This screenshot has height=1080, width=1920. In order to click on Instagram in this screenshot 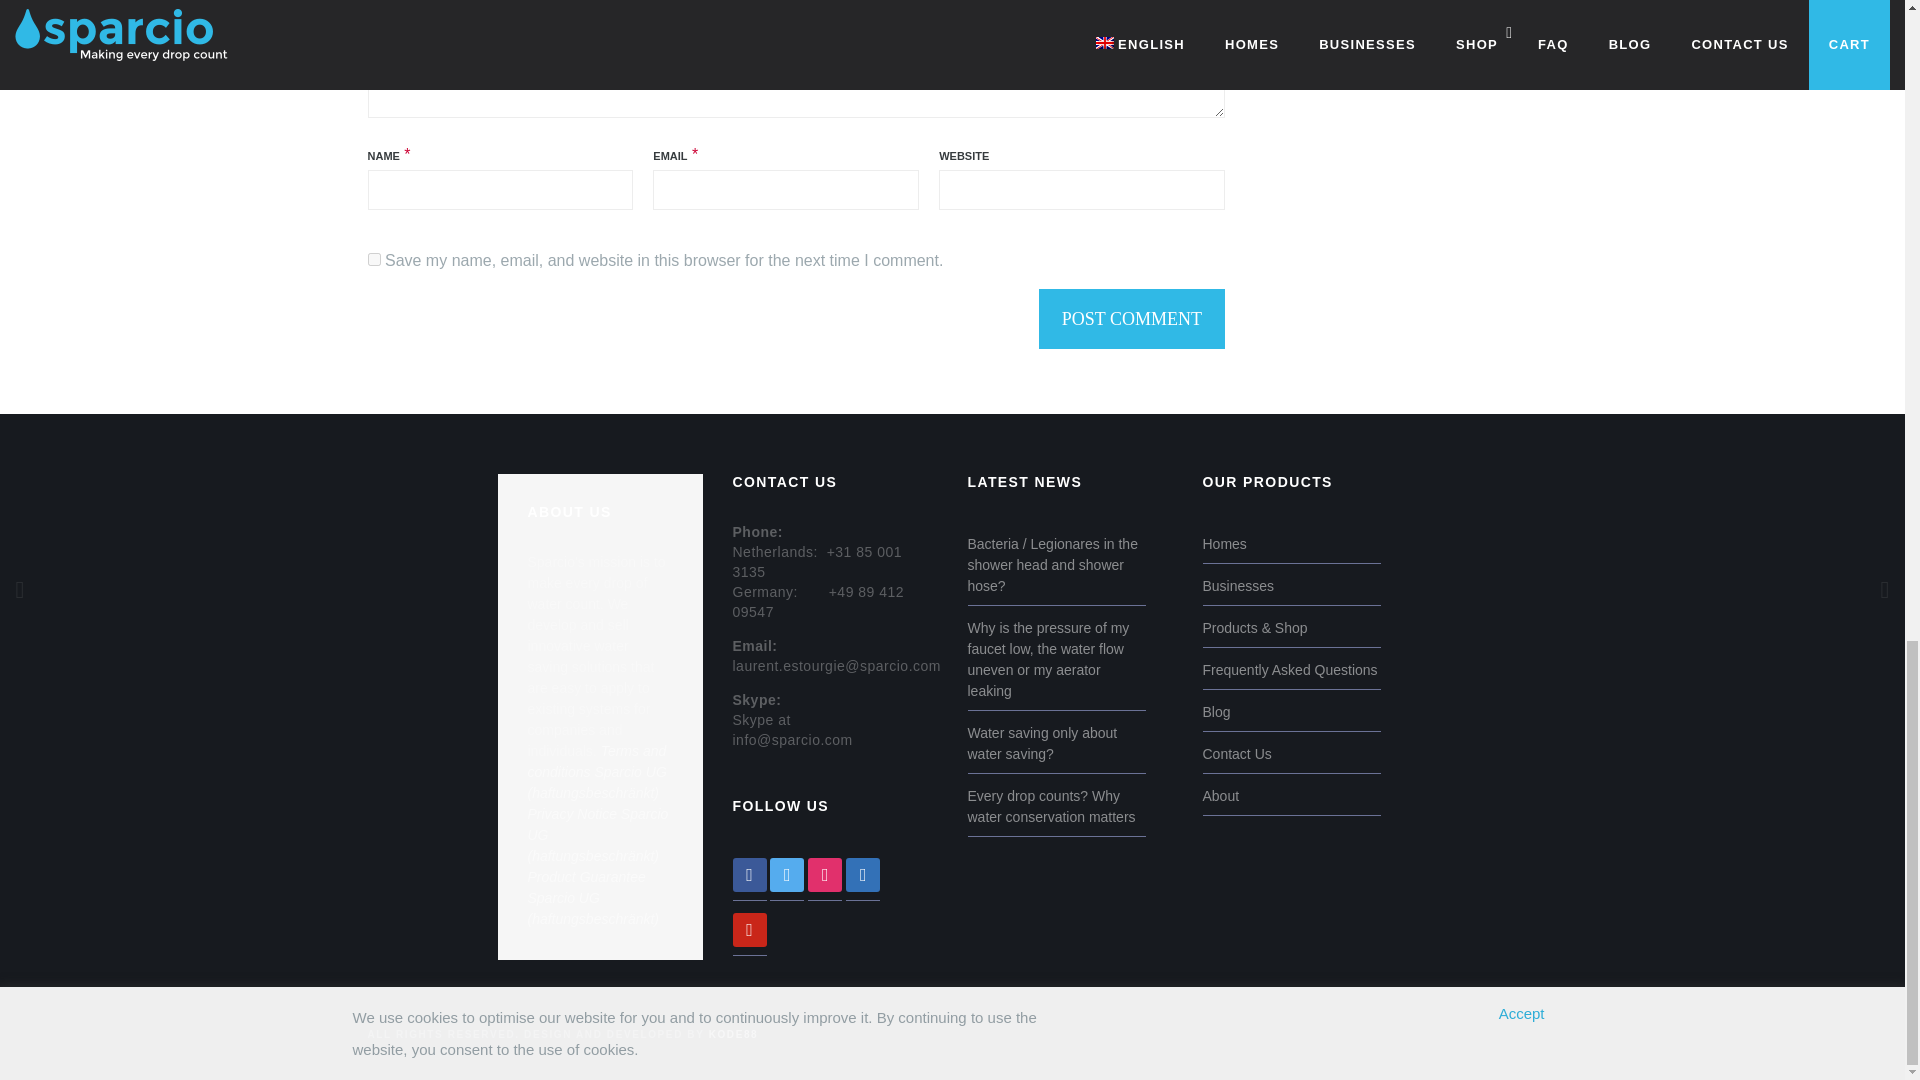, I will do `click(825, 873)`.